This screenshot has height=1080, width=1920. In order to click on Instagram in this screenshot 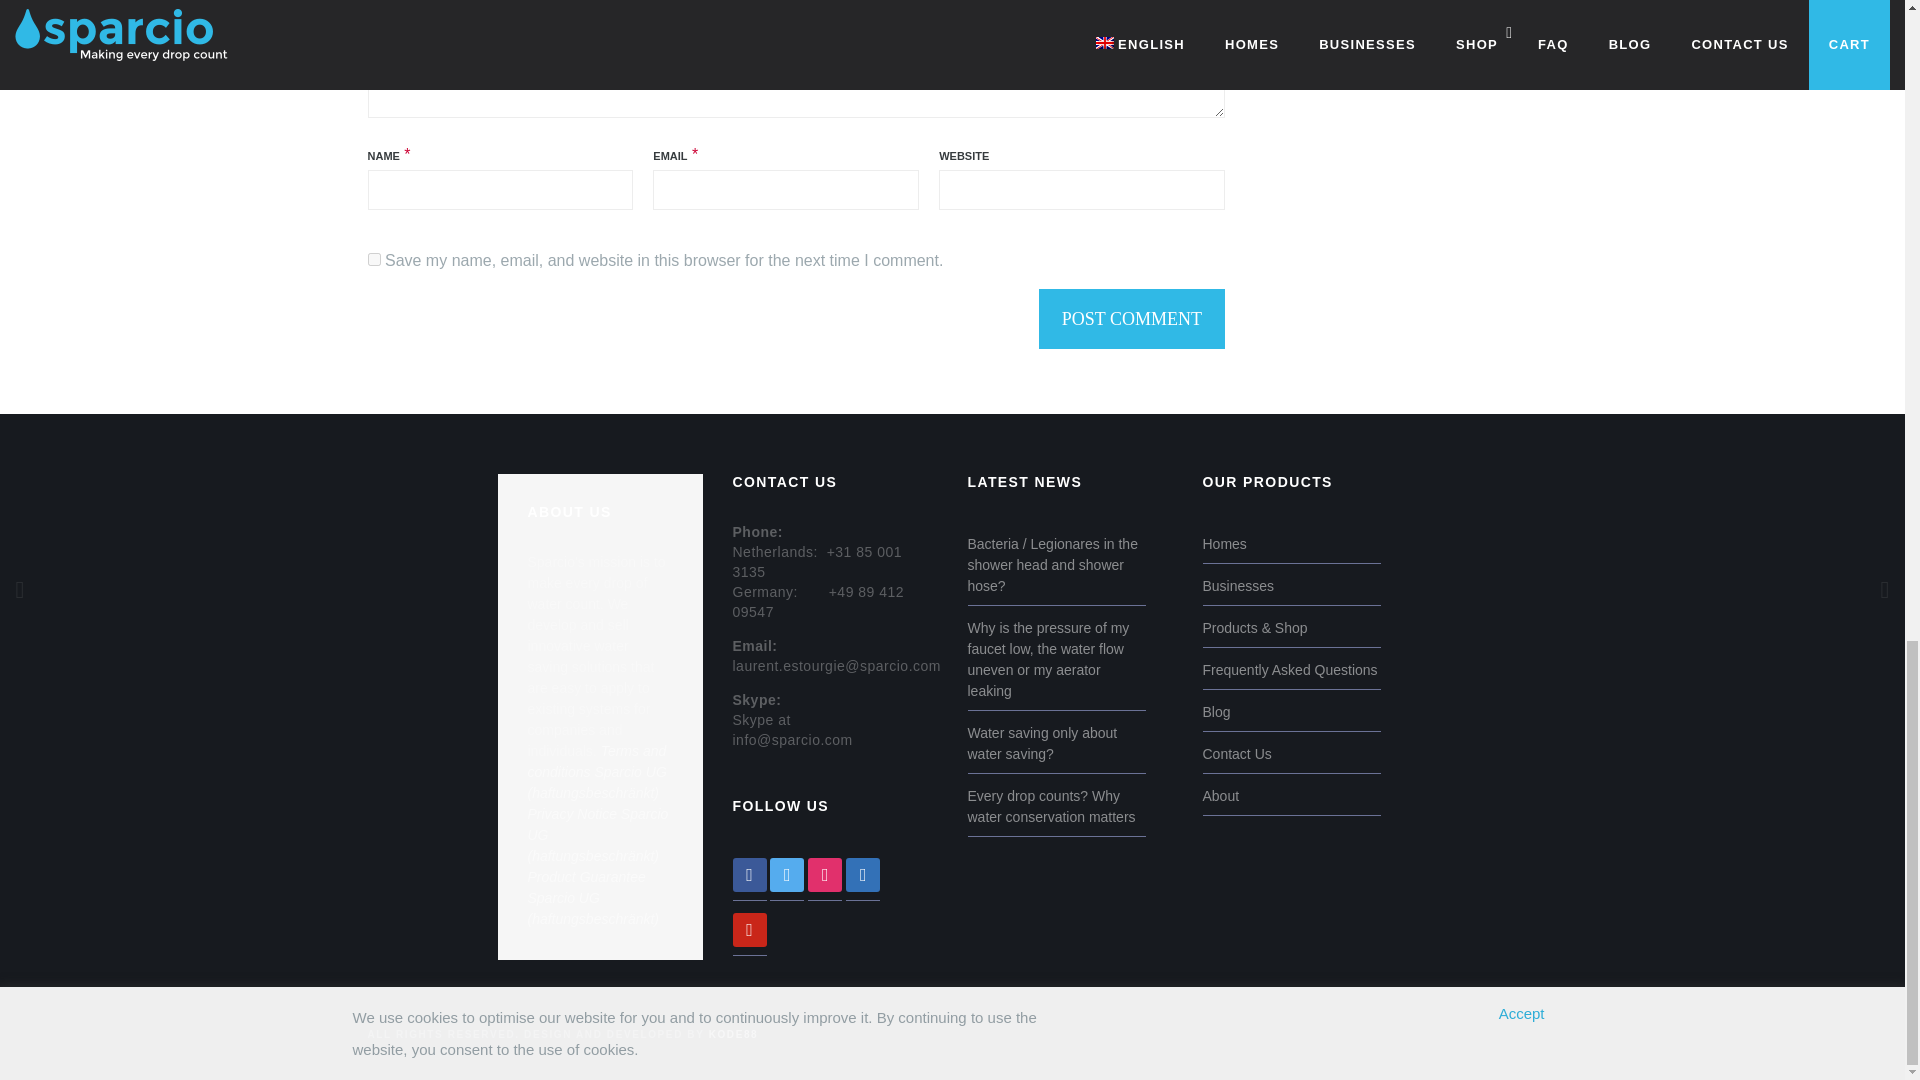, I will do `click(825, 873)`.